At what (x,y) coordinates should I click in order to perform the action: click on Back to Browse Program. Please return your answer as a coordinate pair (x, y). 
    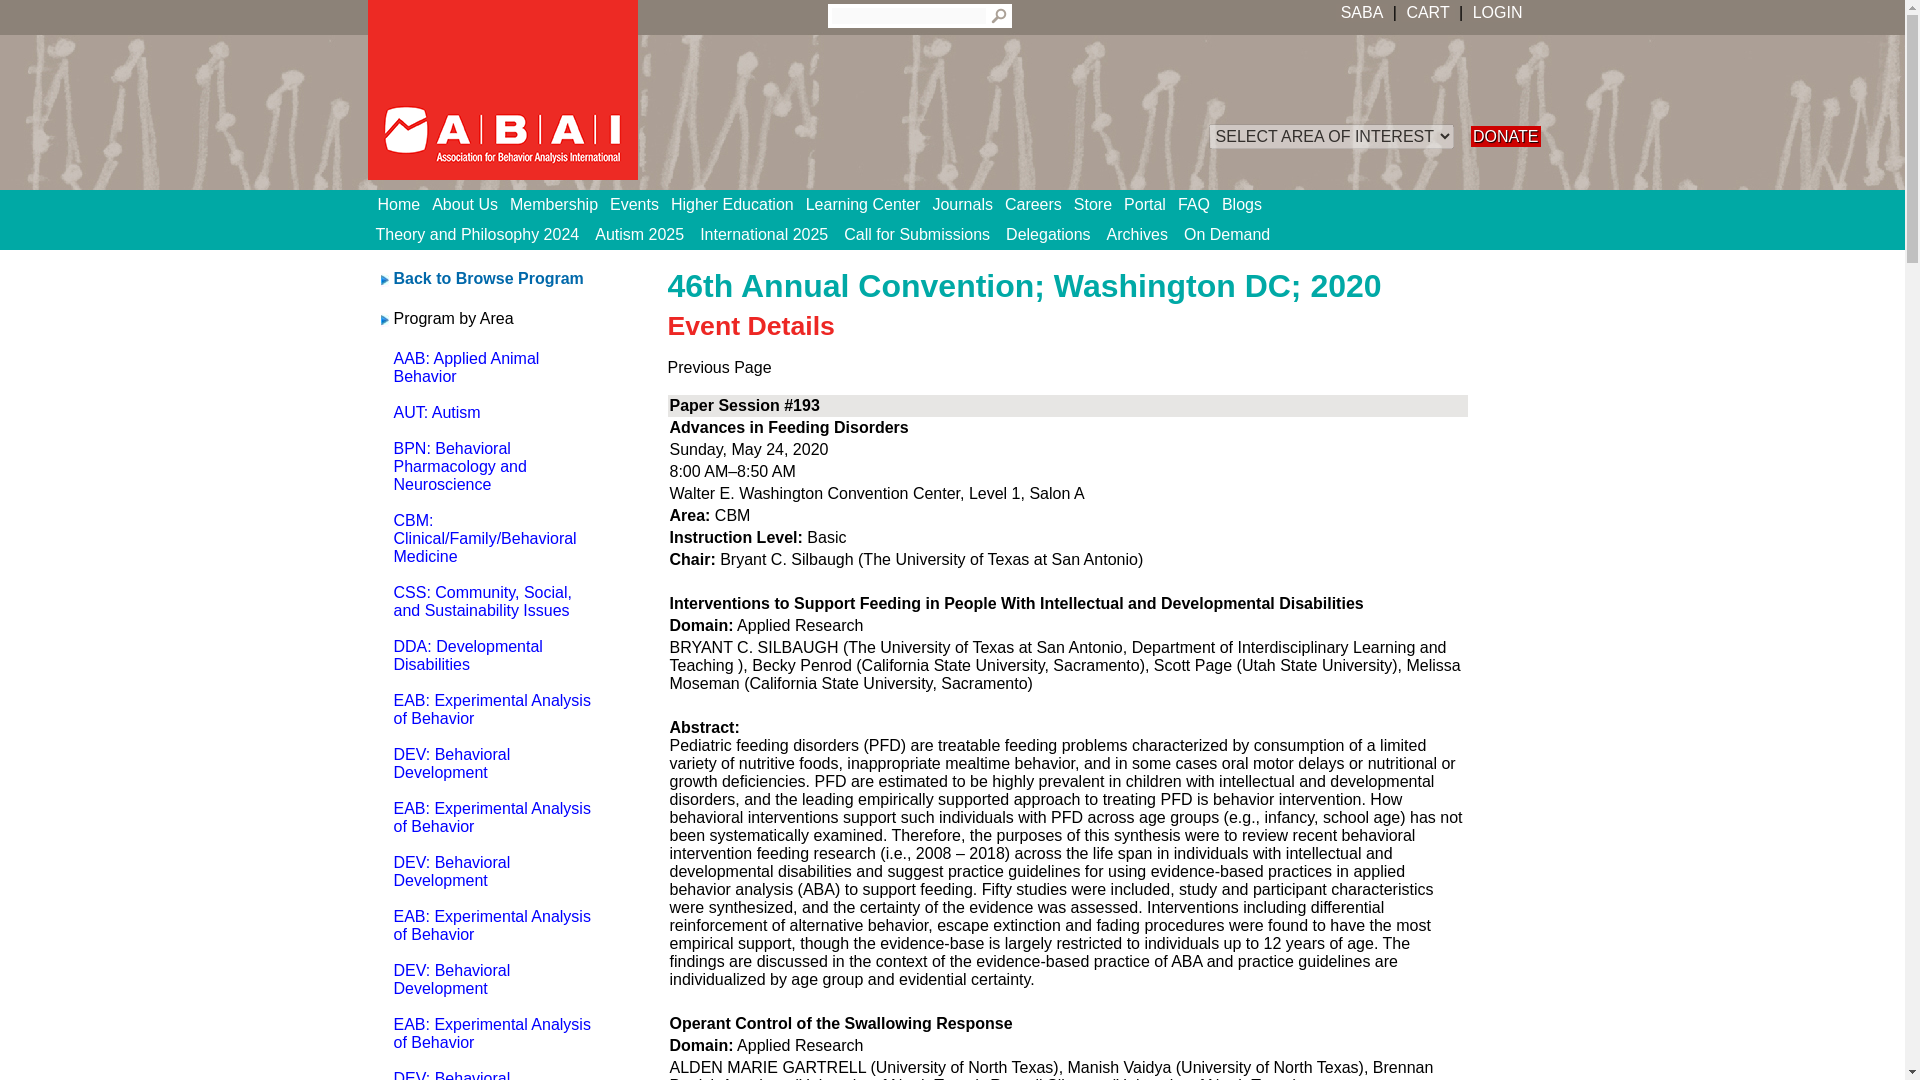
    Looking at the image, I should click on (488, 278).